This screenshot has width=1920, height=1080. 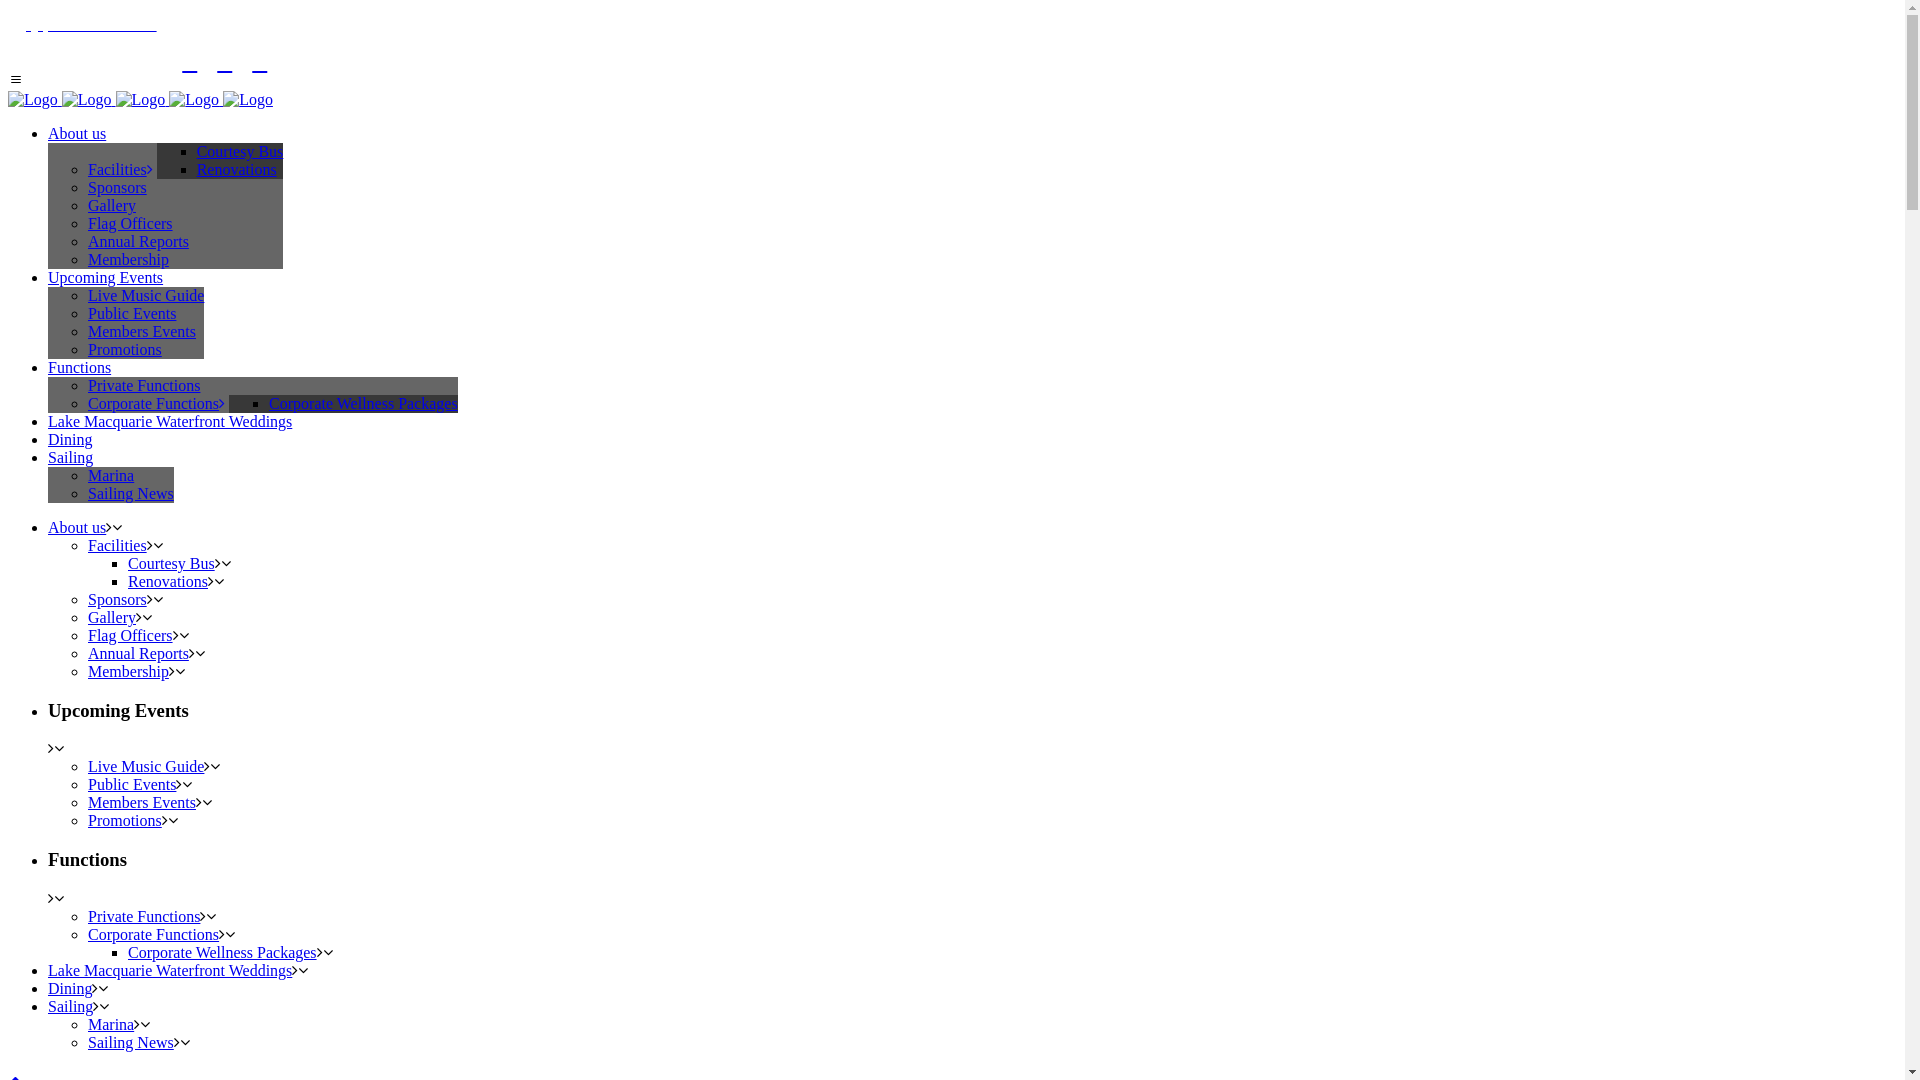 I want to click on Public Events, so click(x=132, y=784).